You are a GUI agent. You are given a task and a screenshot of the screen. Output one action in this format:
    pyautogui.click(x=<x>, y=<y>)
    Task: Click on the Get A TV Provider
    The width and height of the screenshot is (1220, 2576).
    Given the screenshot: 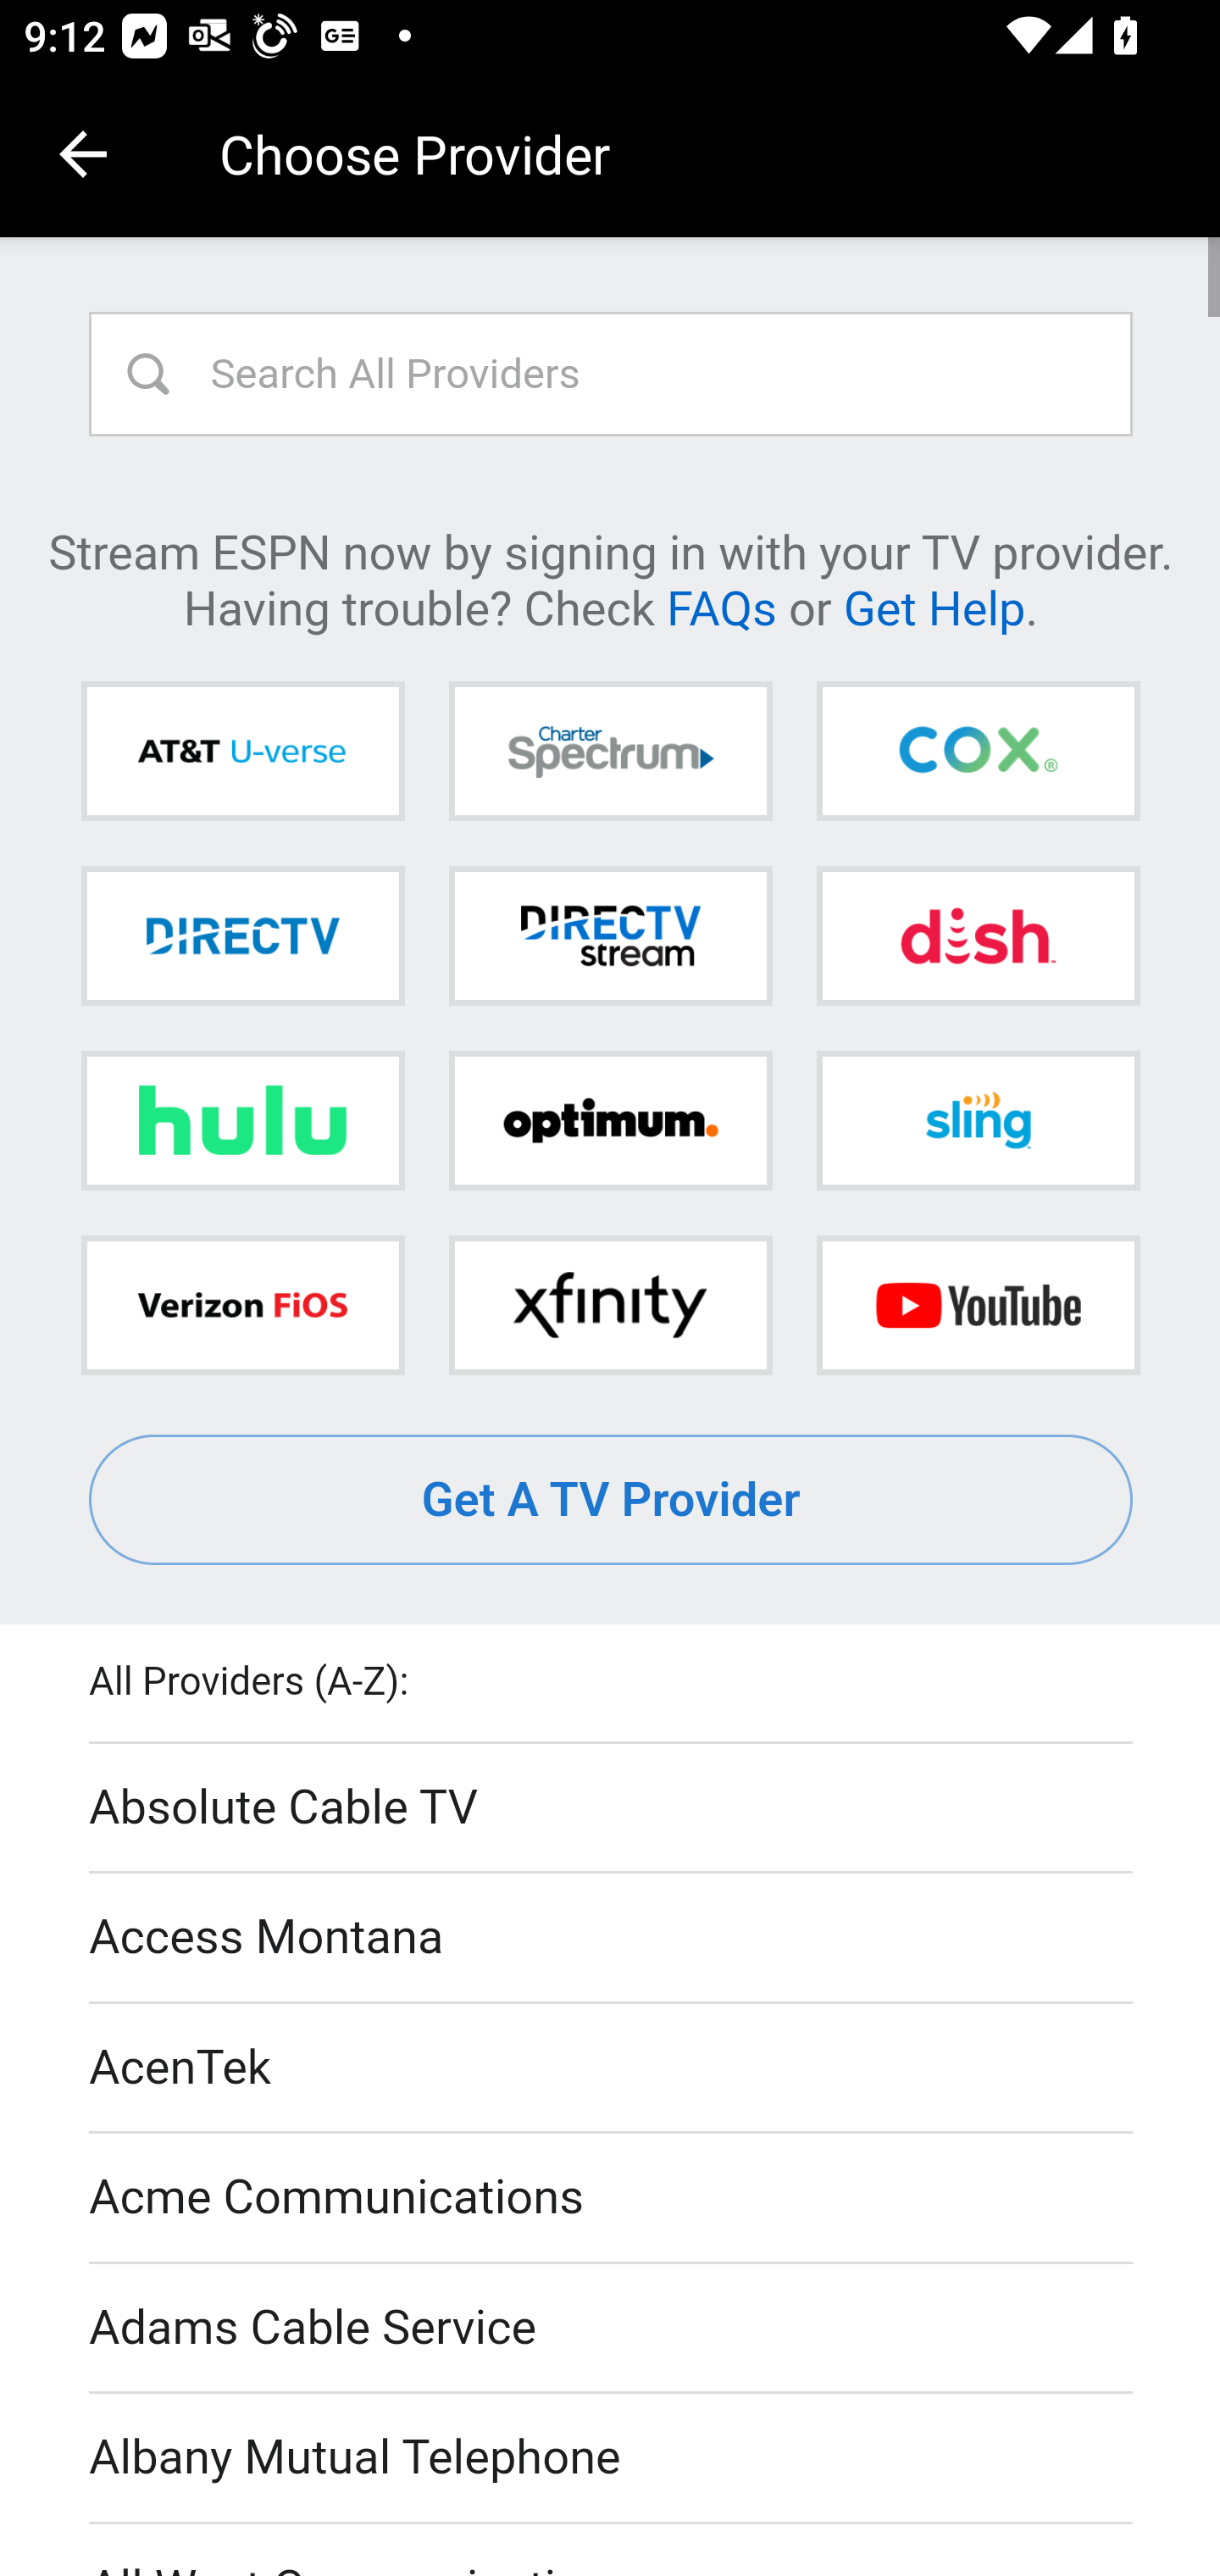 What is the action you would take?
    pyautogui.click(x=612, y=1500)
    